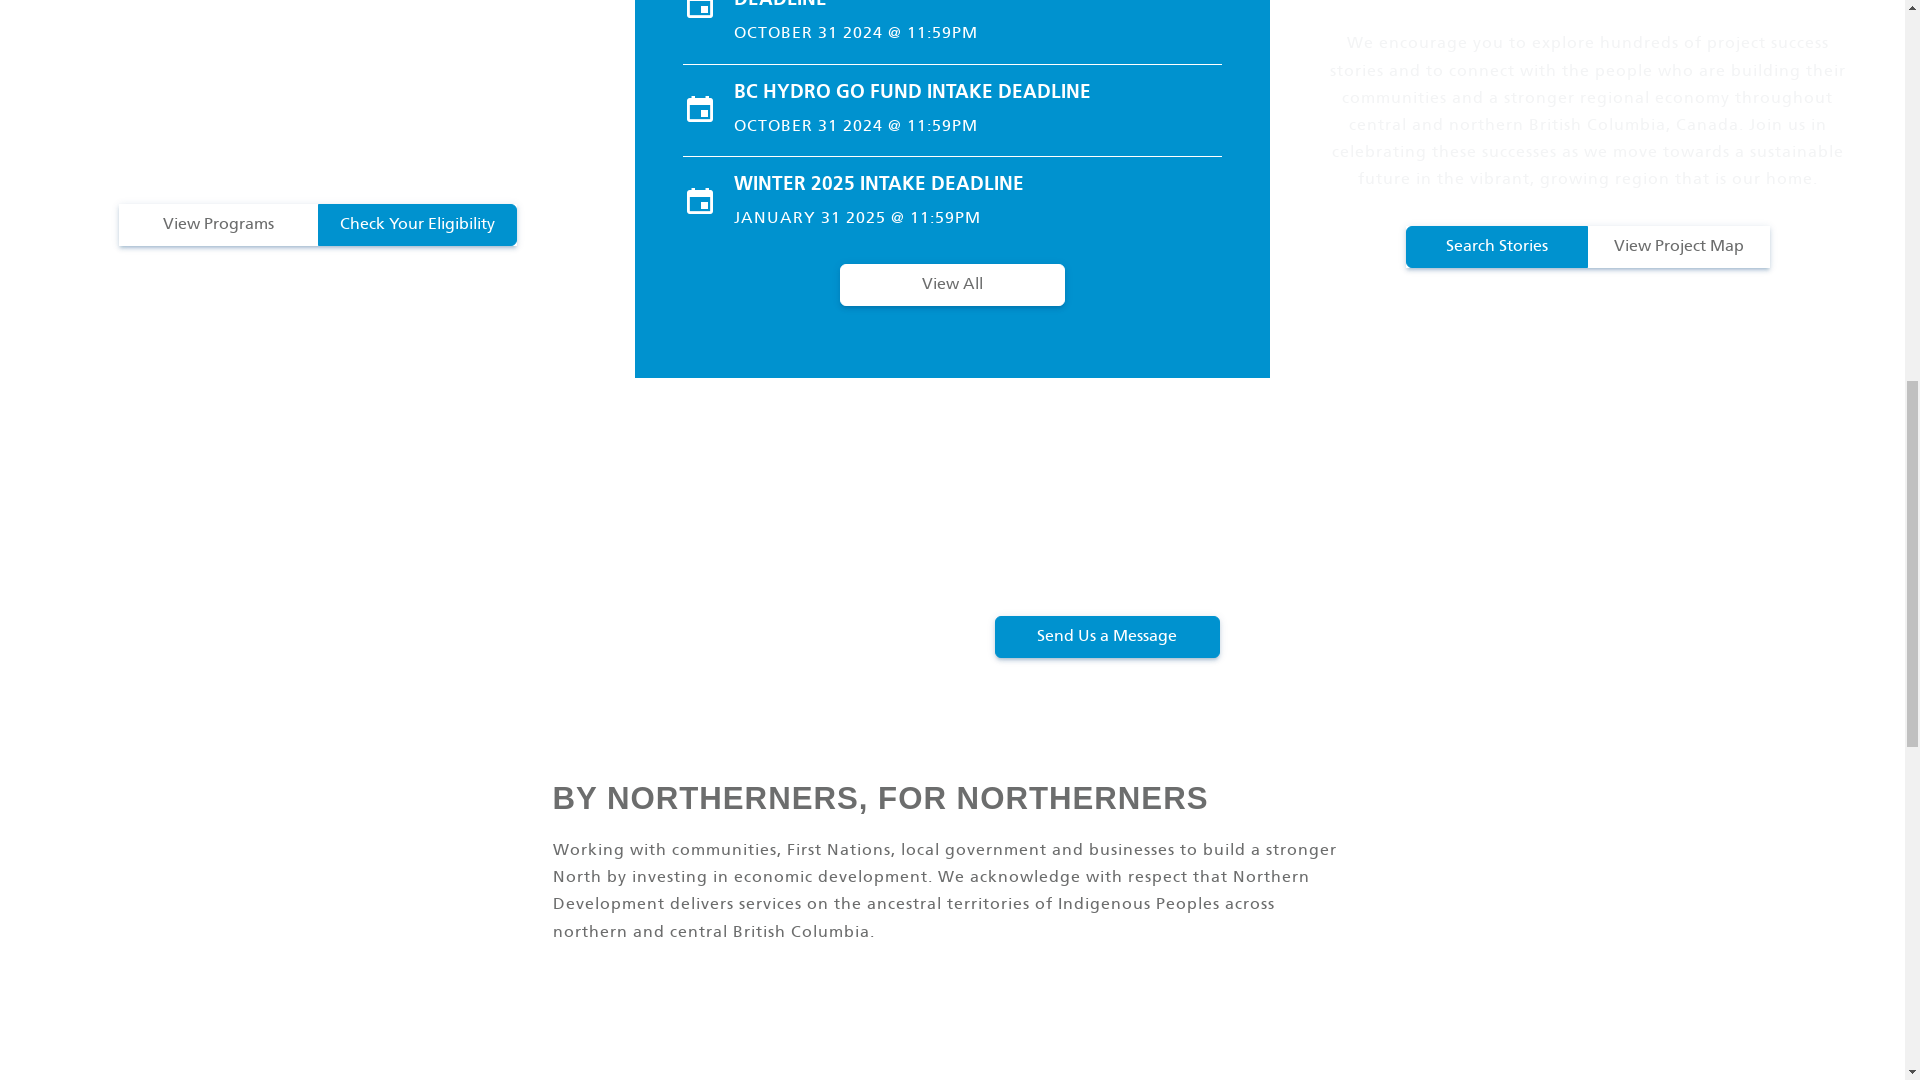 The width and height of the screenshot is (1920, 1080). I want to click on View Programs, so click(216, 225).